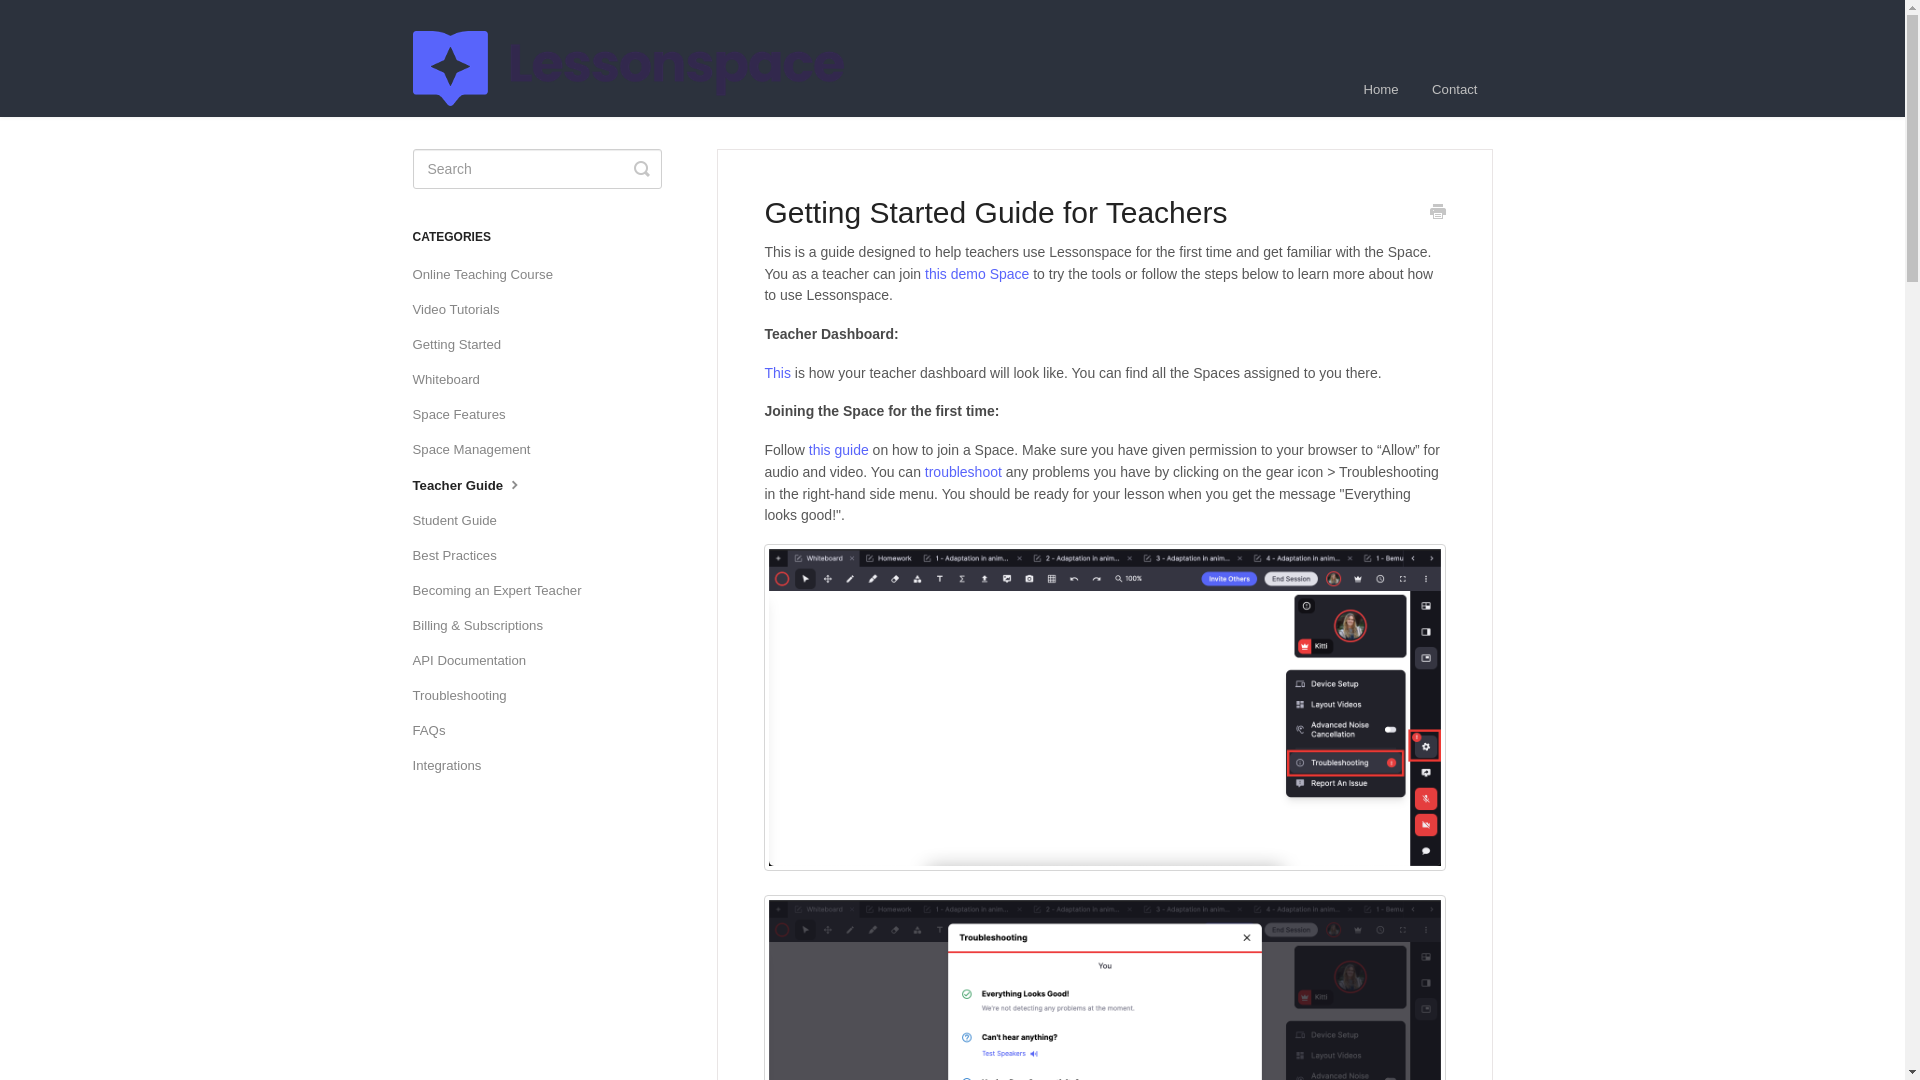 The width and height of the screenshot is (1920, 1080). Describe the element at coordinates (1381, 89) in the screenshot. I see `Home` at that location.